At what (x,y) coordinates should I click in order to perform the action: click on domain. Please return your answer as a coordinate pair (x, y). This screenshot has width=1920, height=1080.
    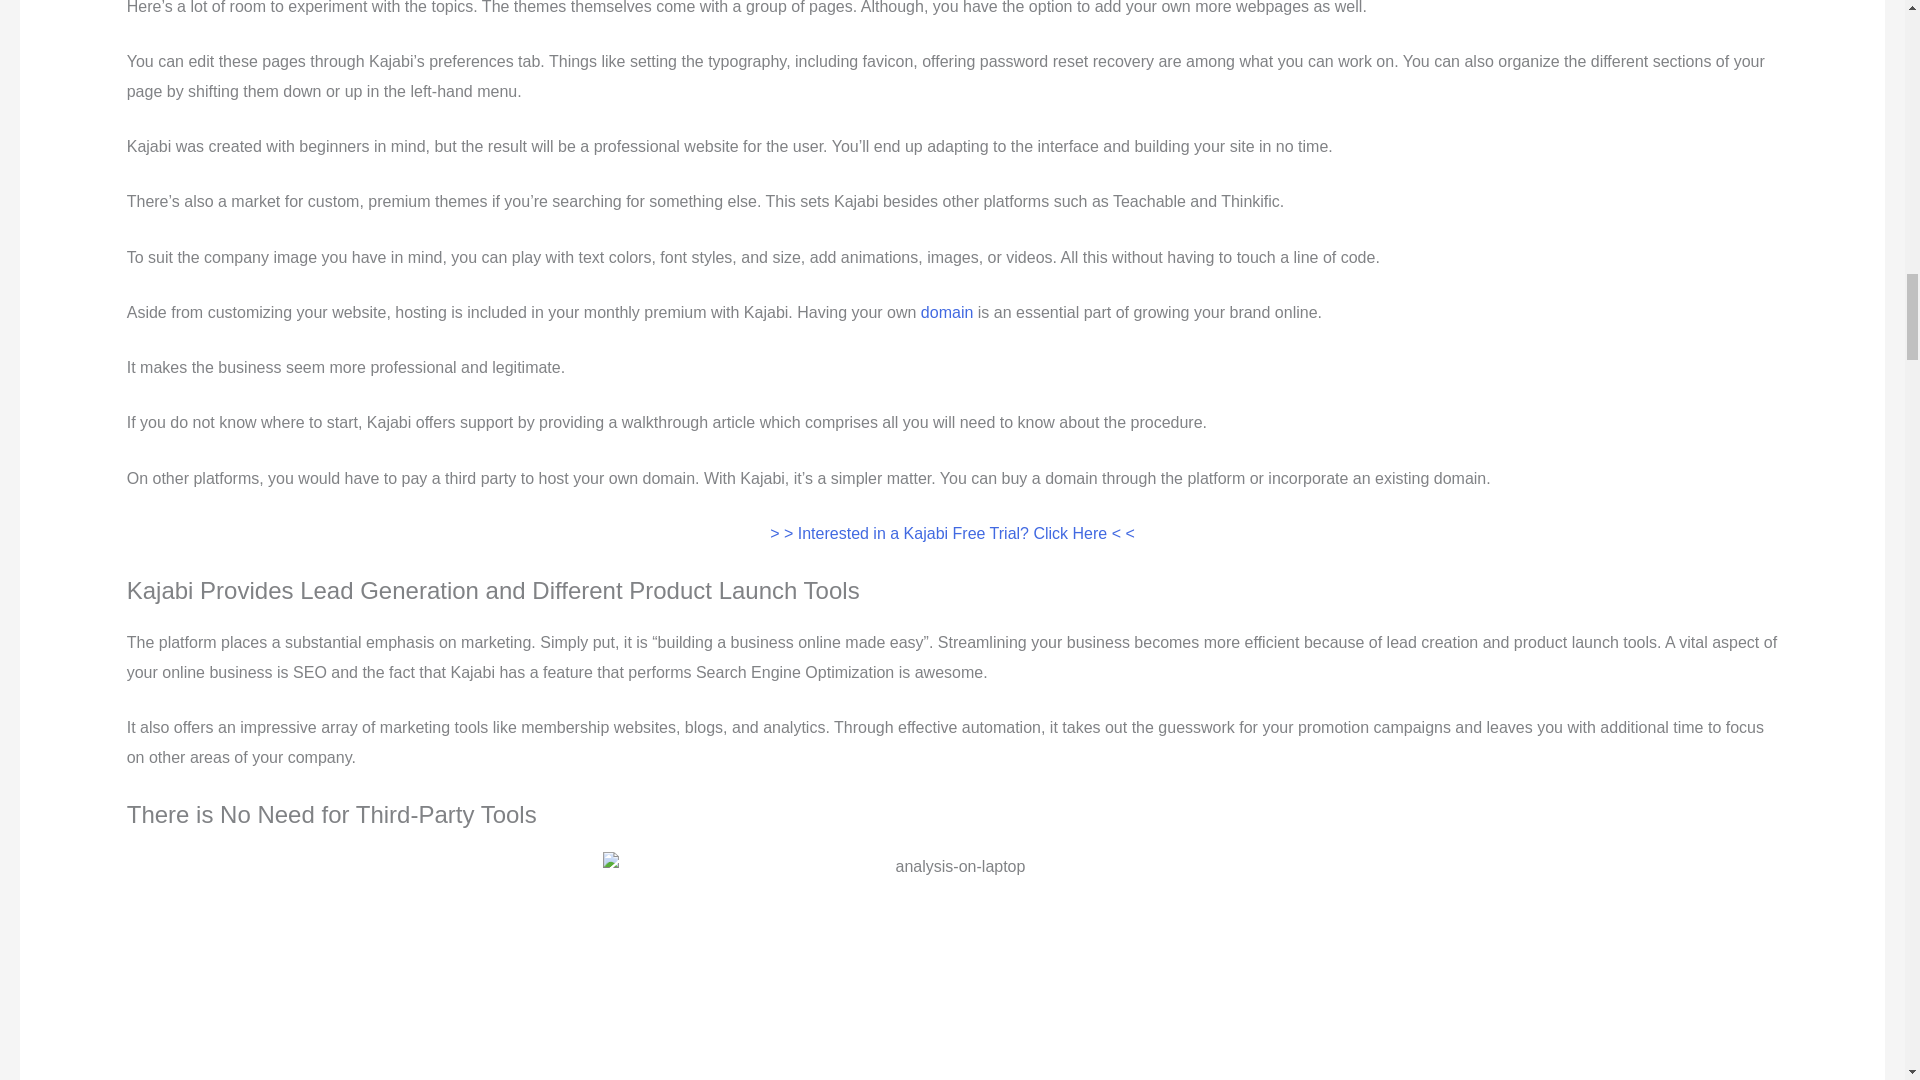
    Looking at the image, I should click on (947, 312).